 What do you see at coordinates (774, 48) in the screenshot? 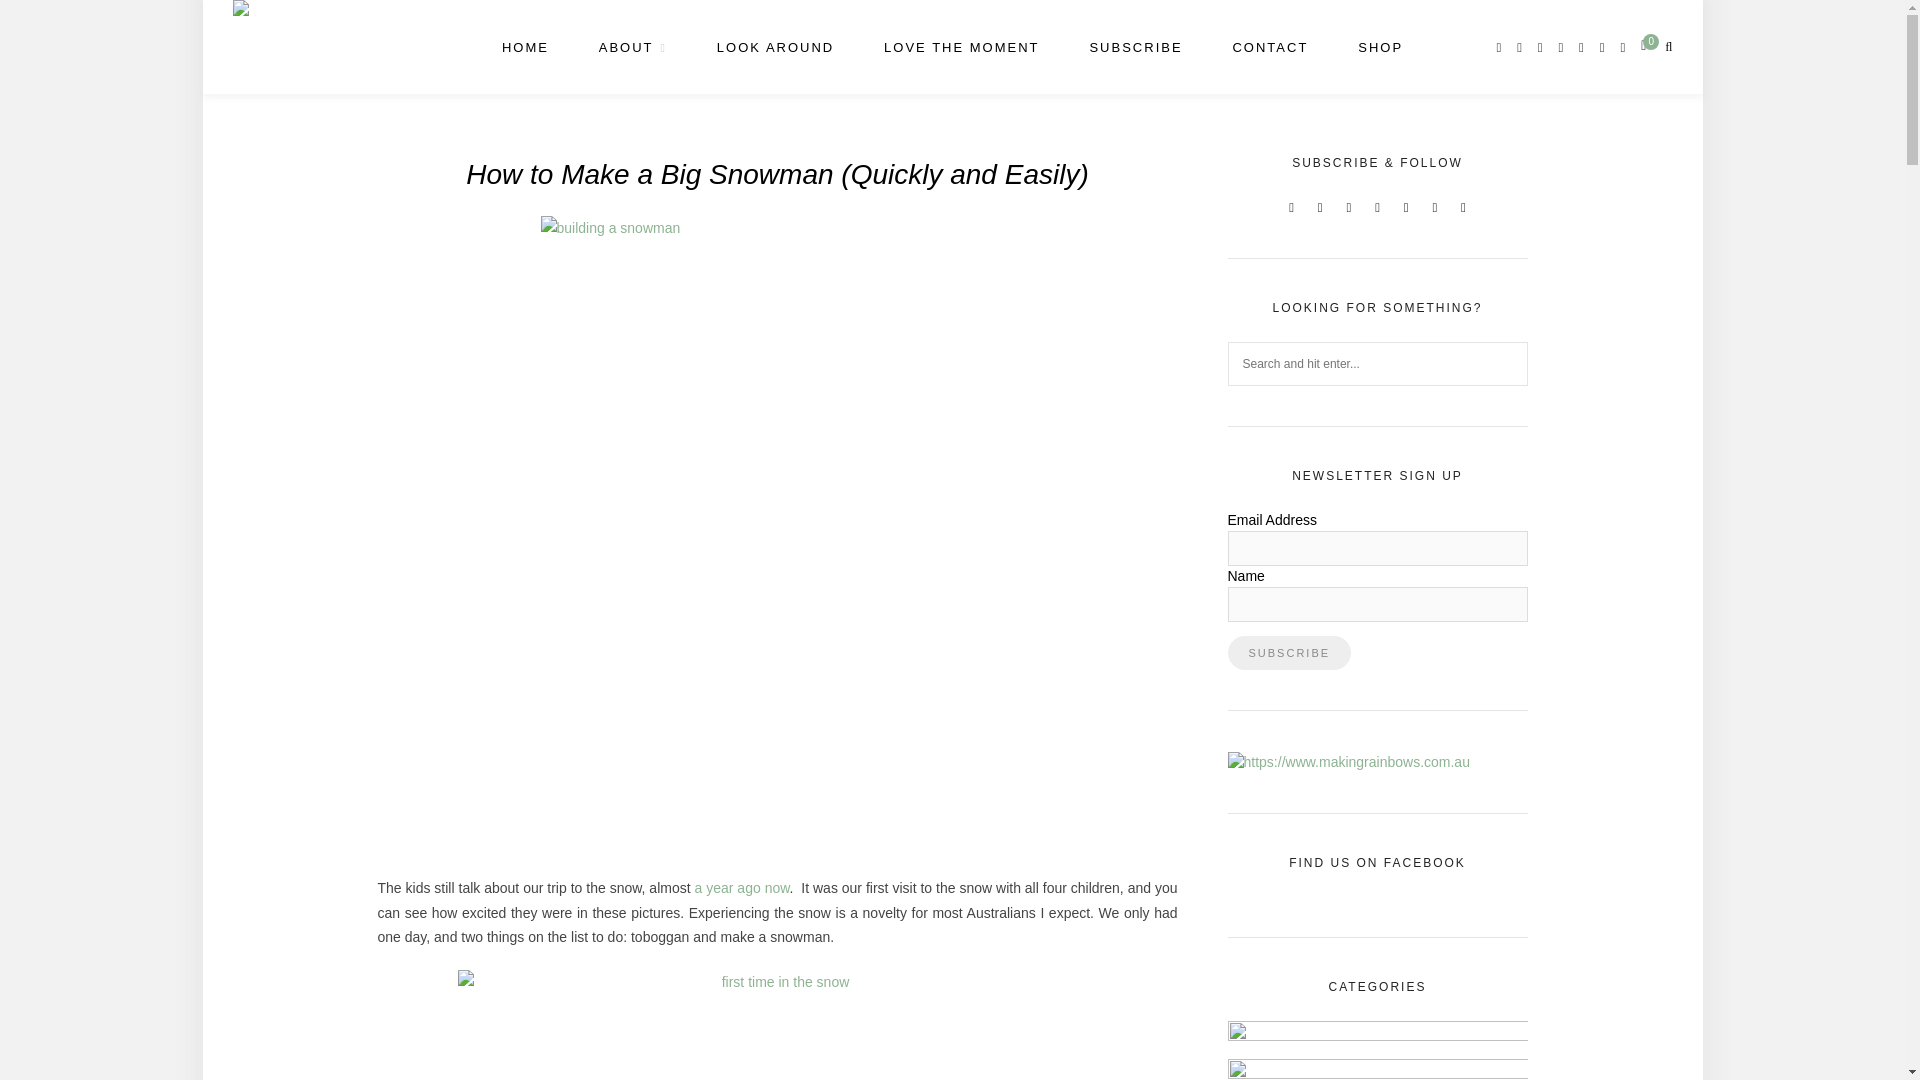
I see `LOOK AROUND` at bounding box center [774, 48].